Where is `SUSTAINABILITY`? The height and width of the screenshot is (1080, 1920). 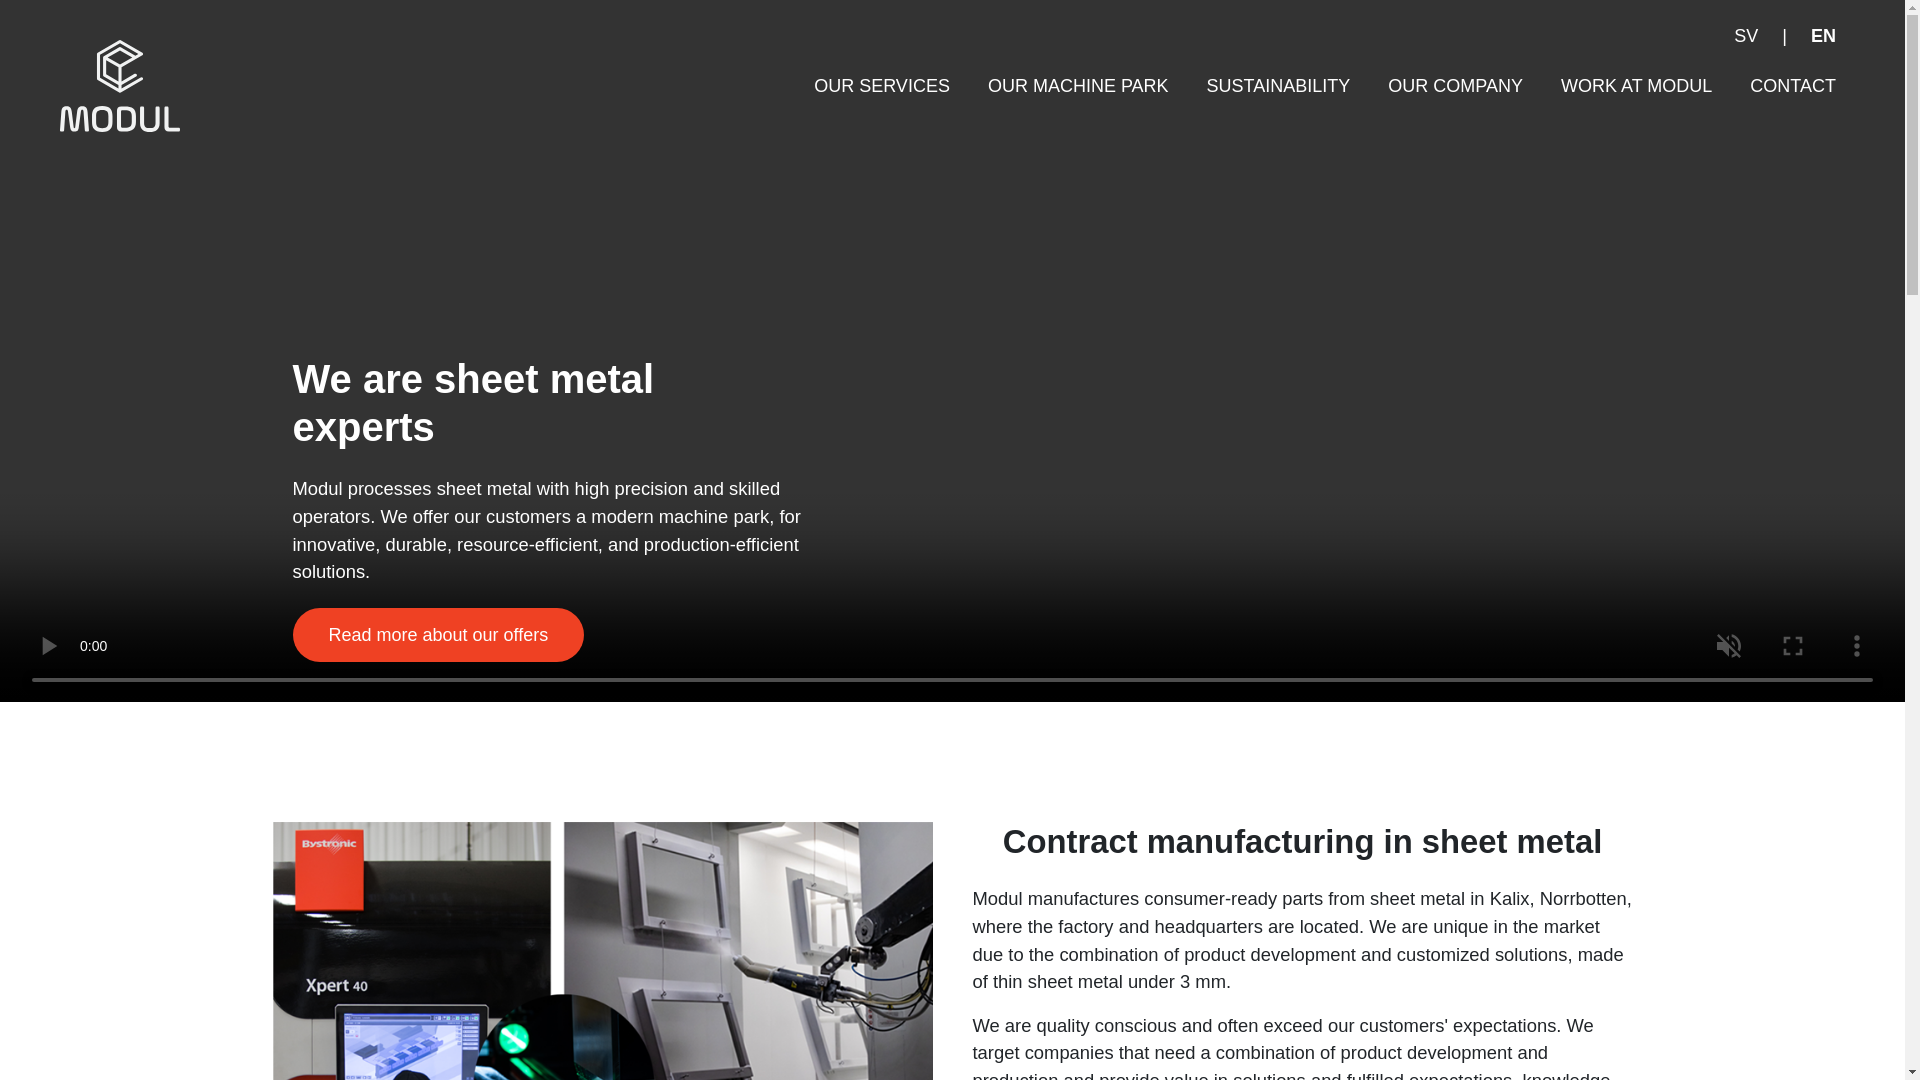
SUSTAINABILITY is located at coordinates (1278, 86).